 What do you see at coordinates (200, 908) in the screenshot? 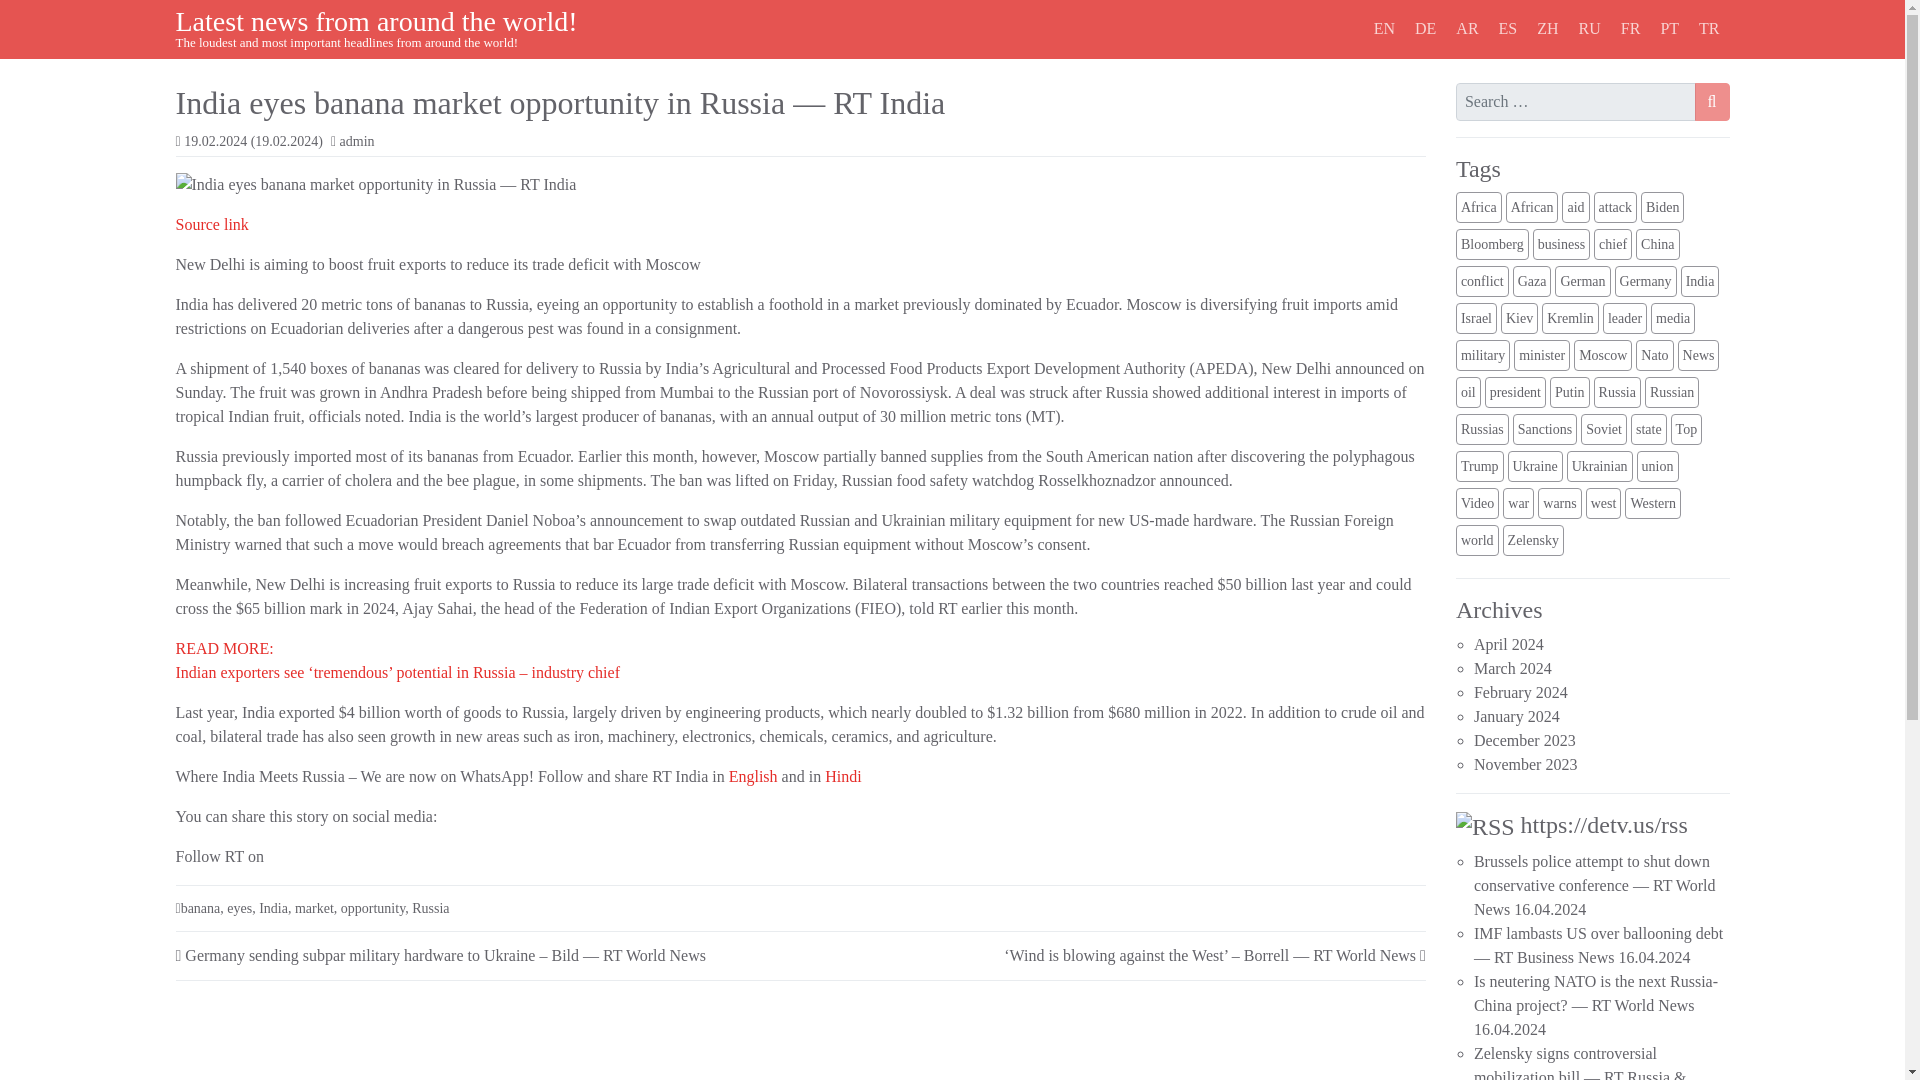
I see `banana` at bounding box center [200, 908].